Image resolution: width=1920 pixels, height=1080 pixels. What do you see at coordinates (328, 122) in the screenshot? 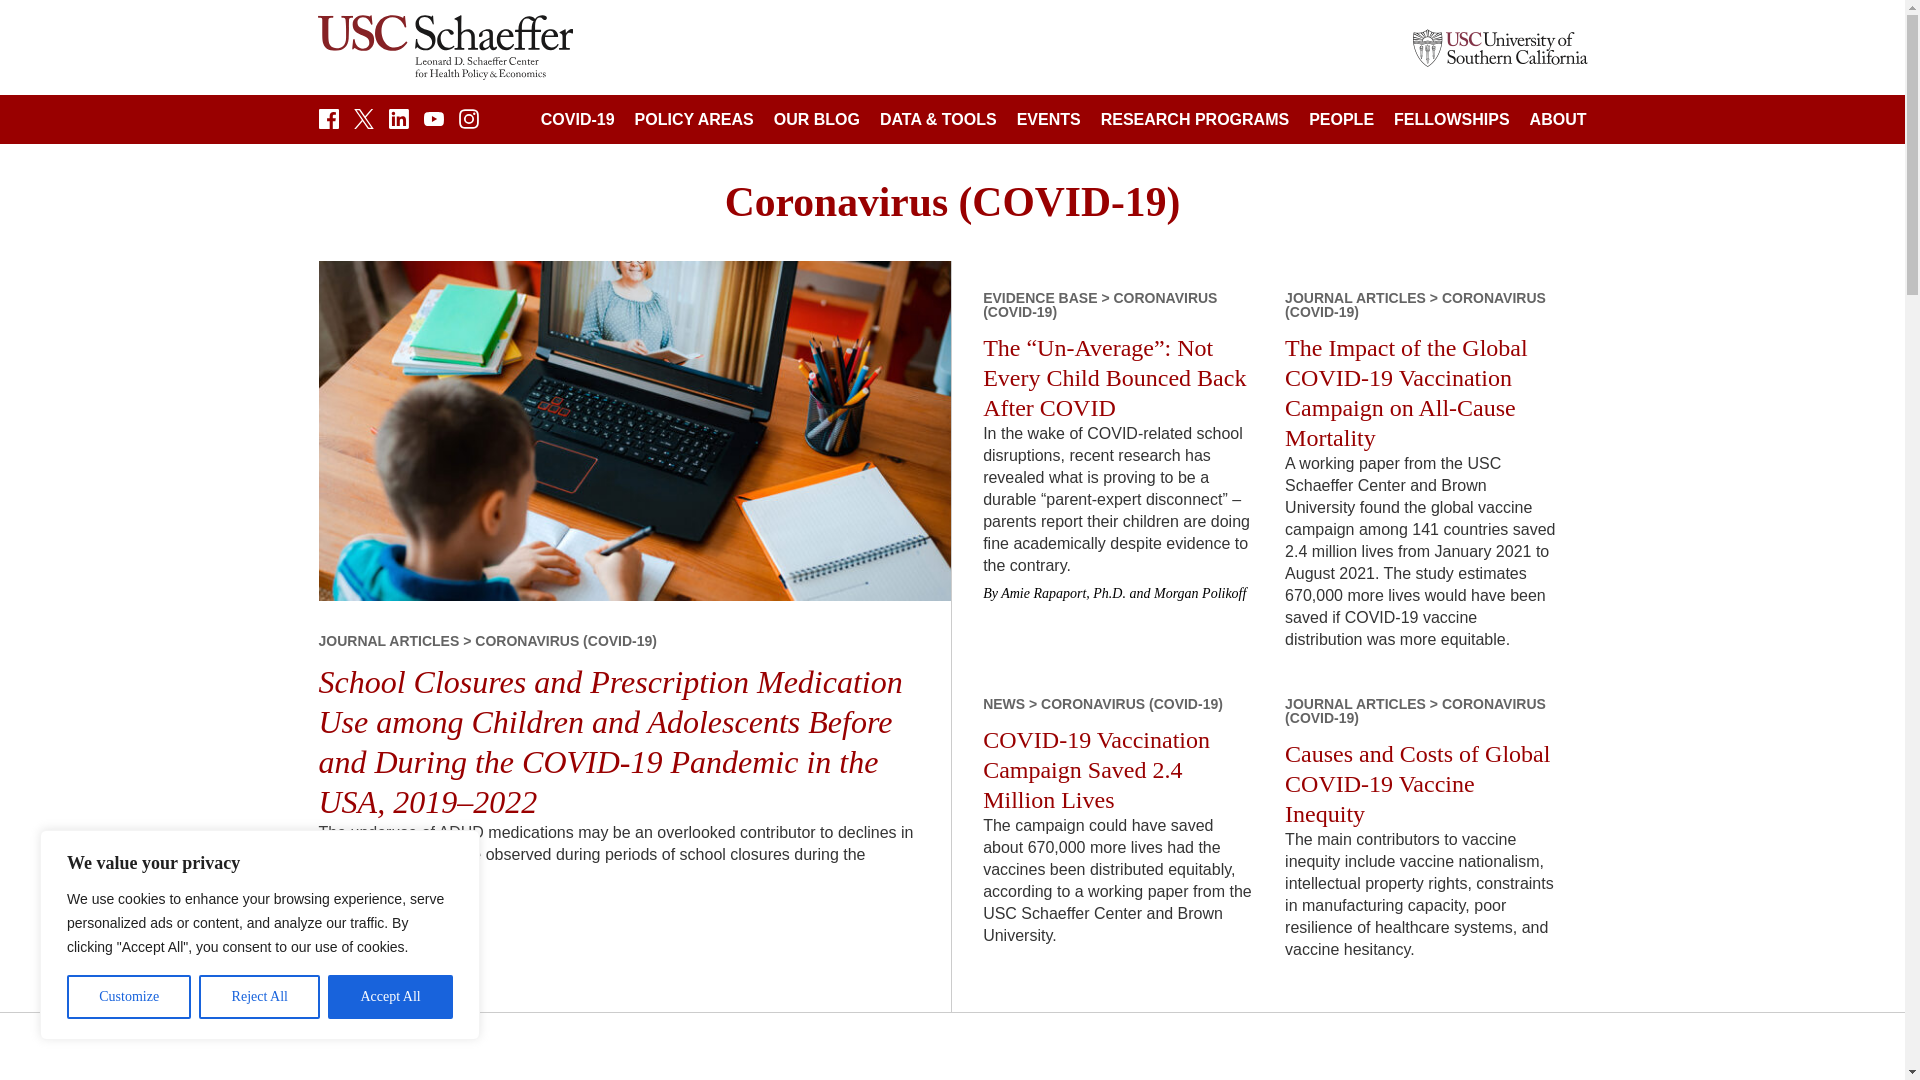
I see `USC on Facebook` at bounding box center [328, 122].